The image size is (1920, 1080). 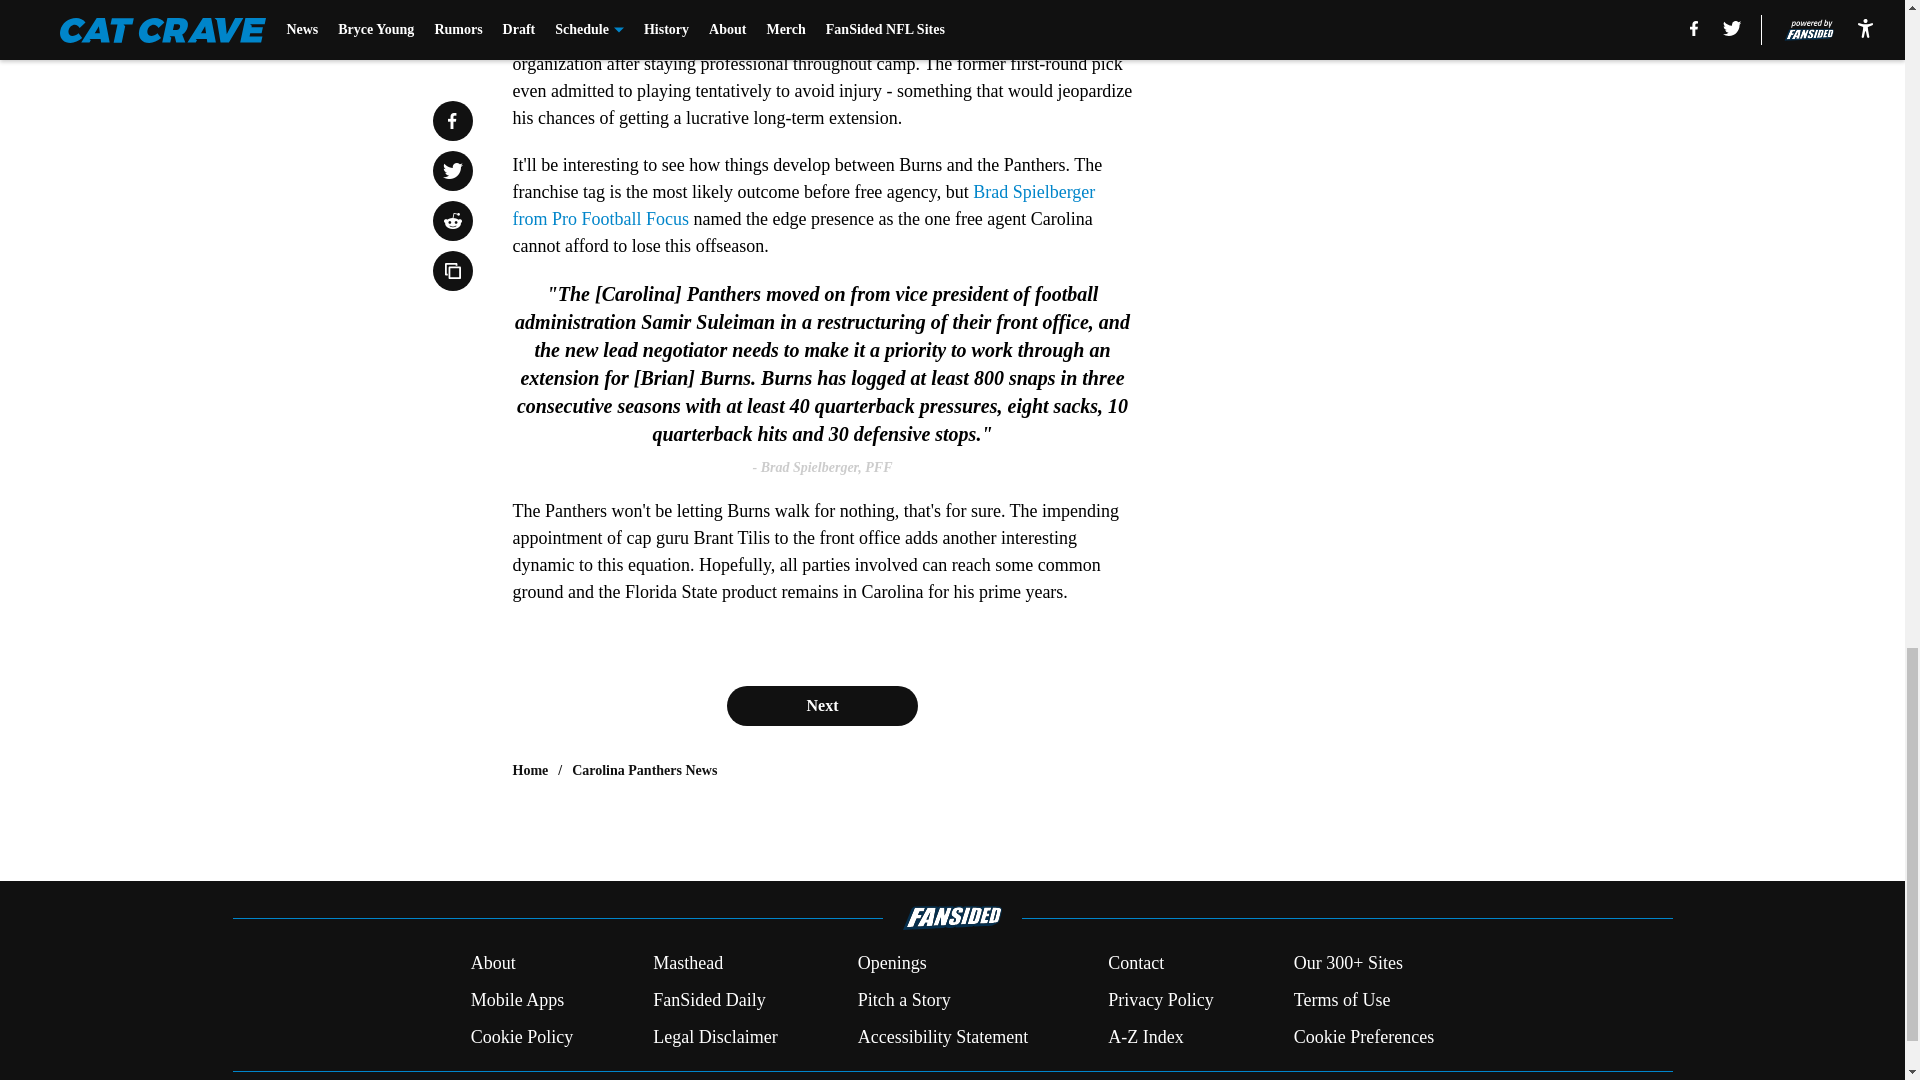 What do you see at coordinates (892, 964) in the screenshot?
I see `Openings` at bounding box center [892, 964].